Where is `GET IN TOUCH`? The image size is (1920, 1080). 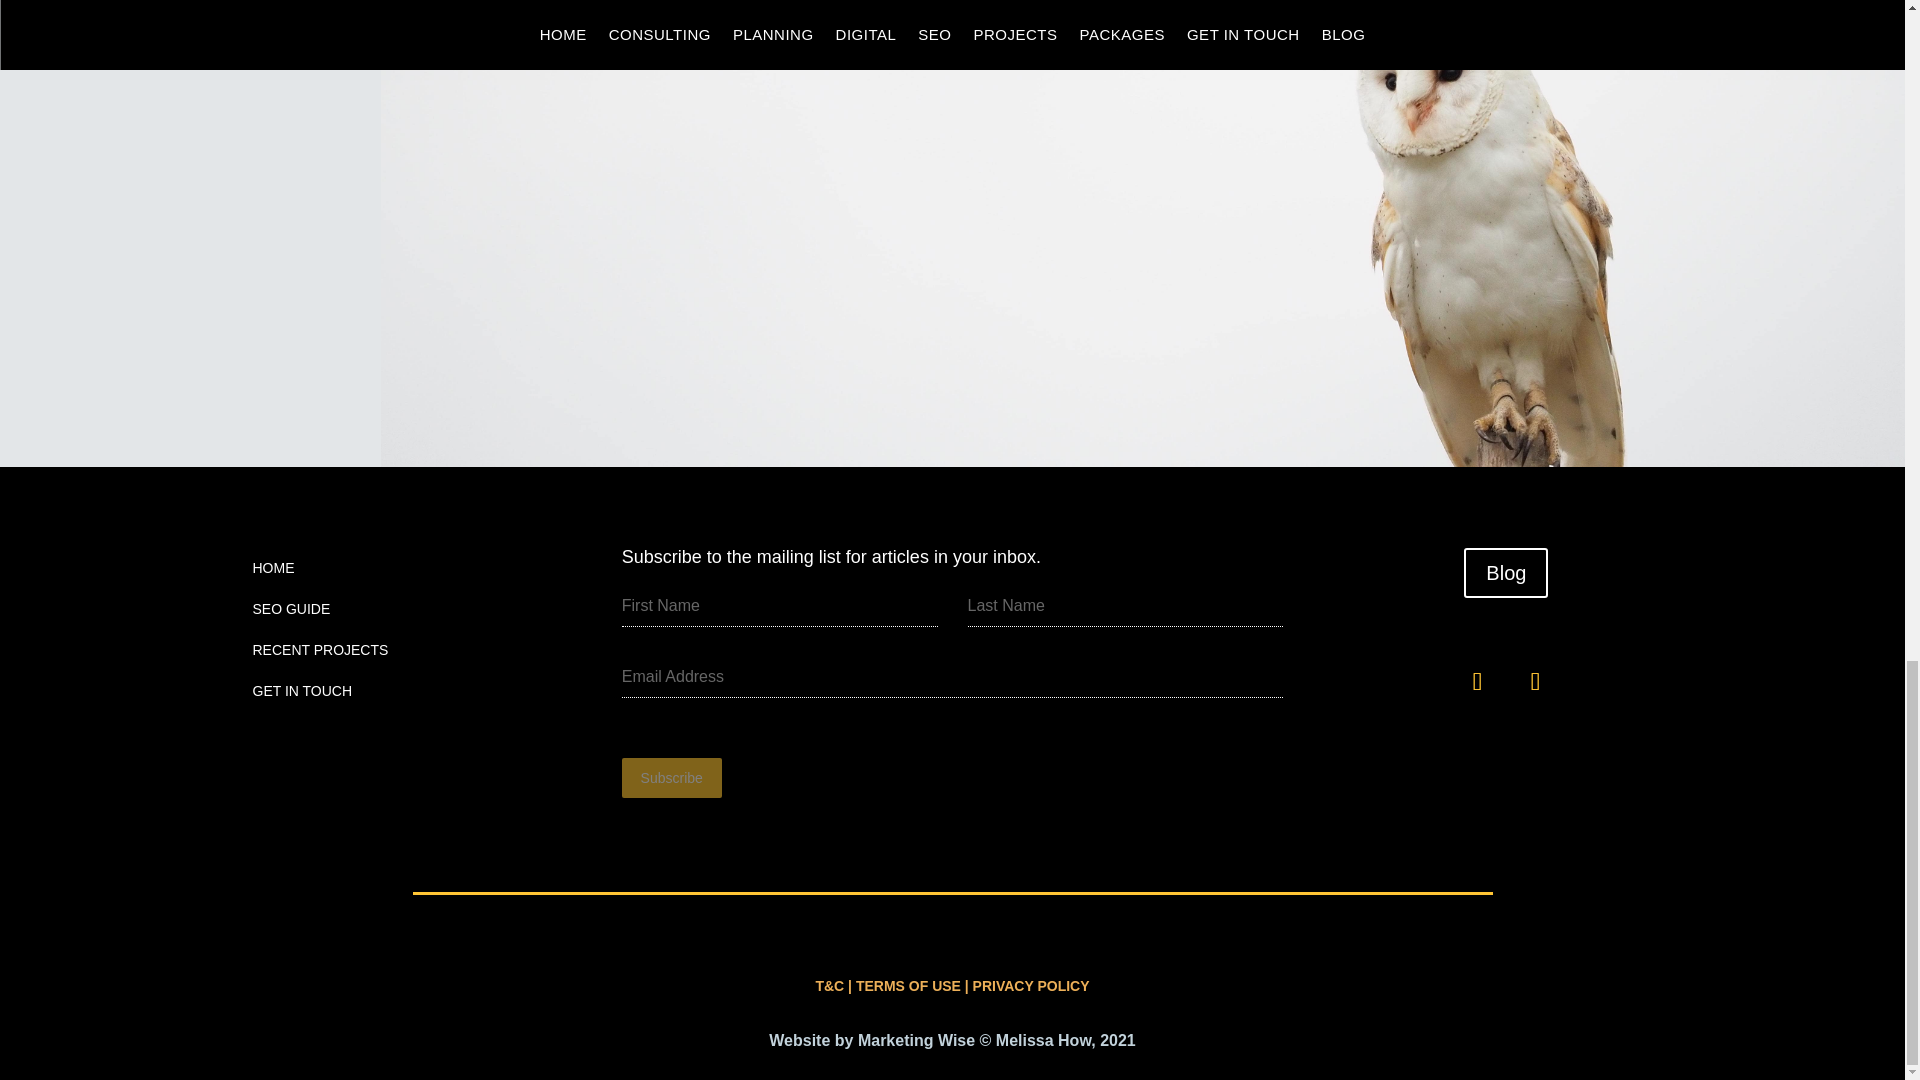 GET IN TOUCH is located at coordinates (301, 695).